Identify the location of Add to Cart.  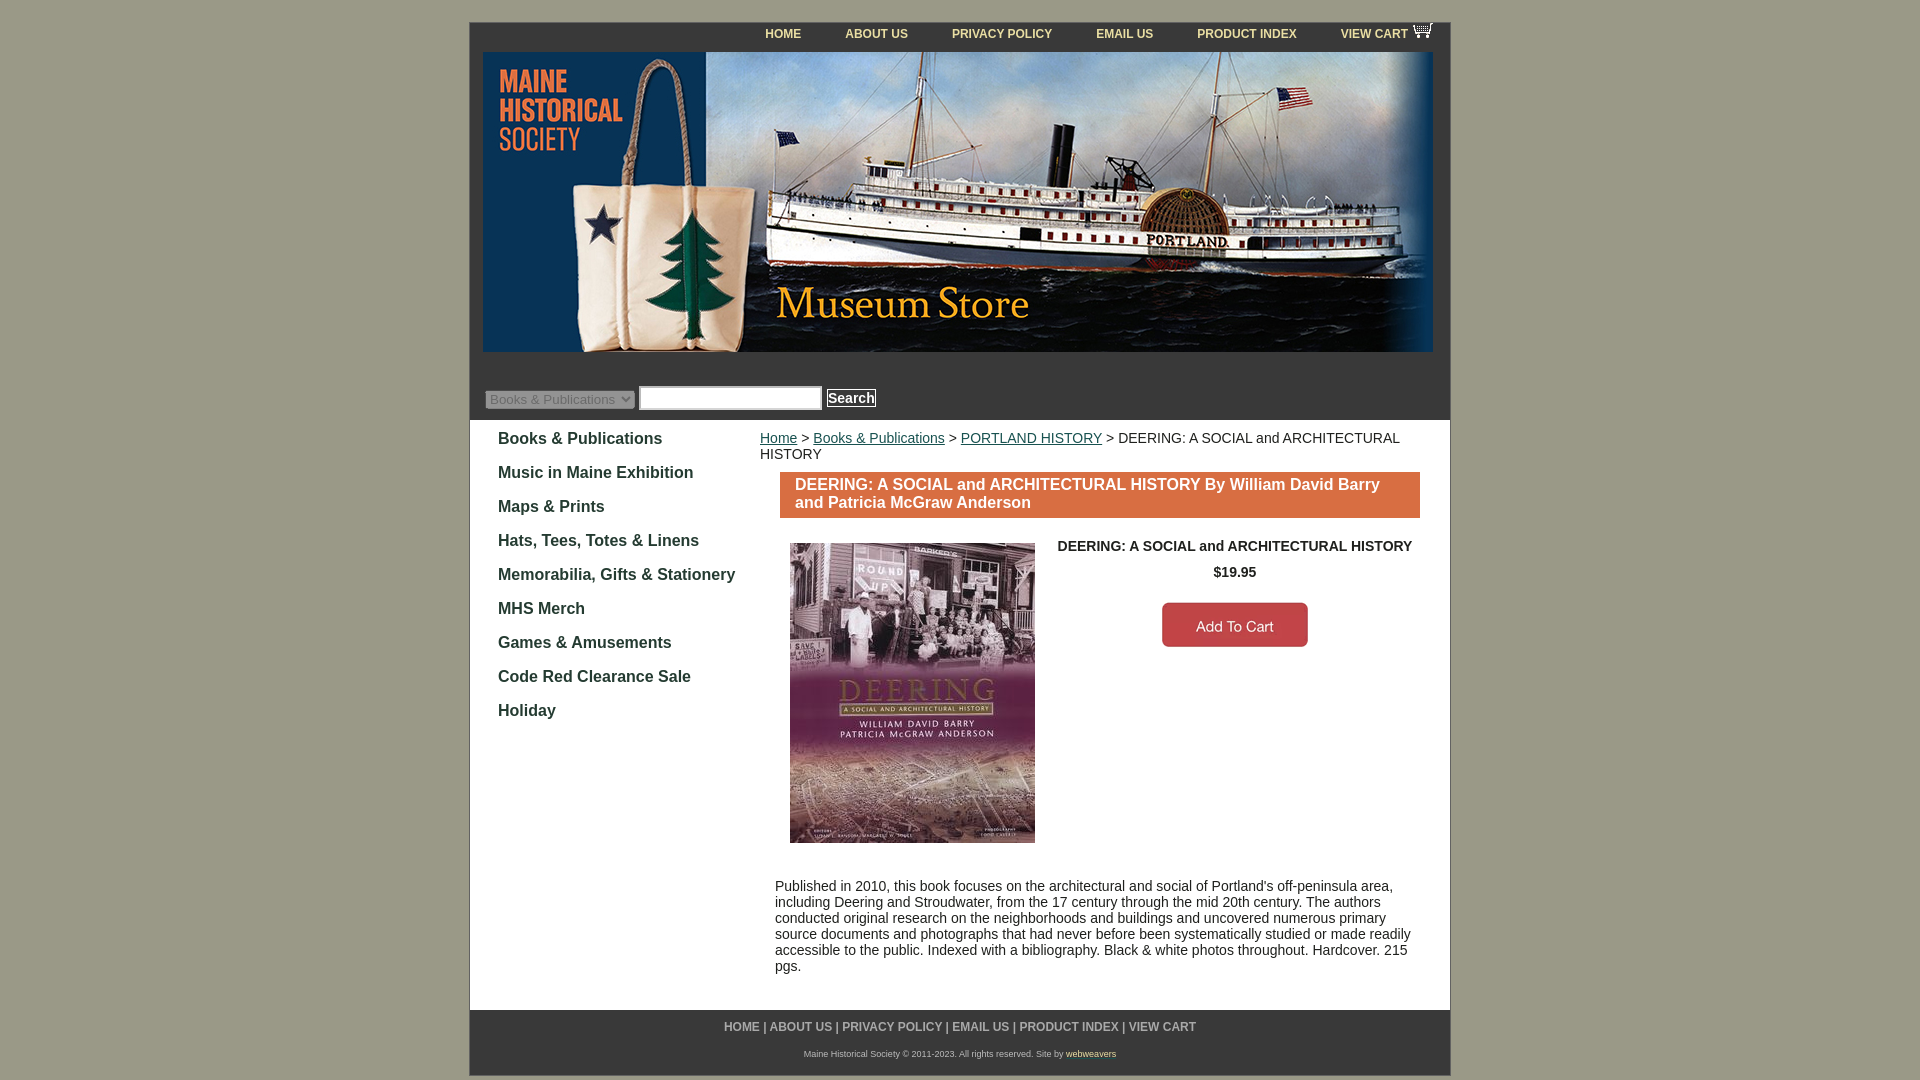
(1234, 625).